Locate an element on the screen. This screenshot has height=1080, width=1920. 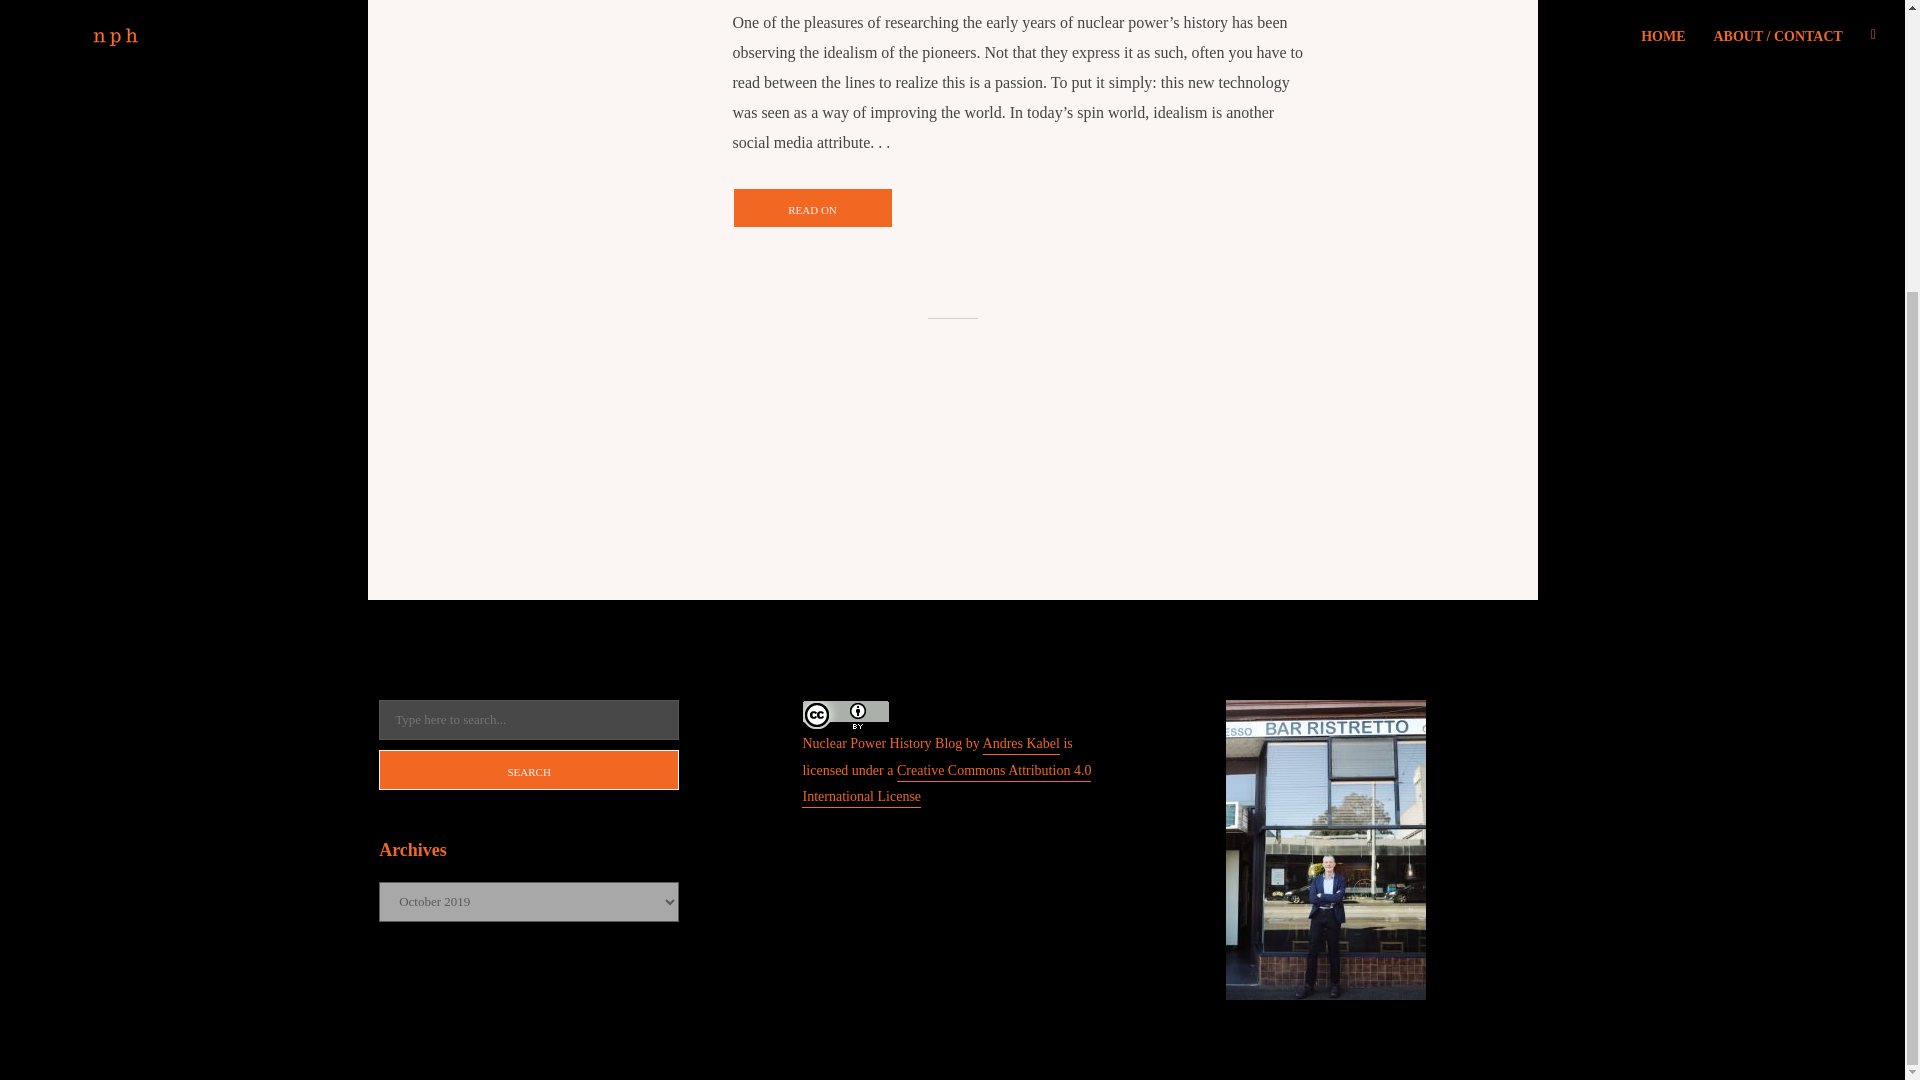
Creative Commons Attribution 4.0 International License is located at coordinates (946, 784).